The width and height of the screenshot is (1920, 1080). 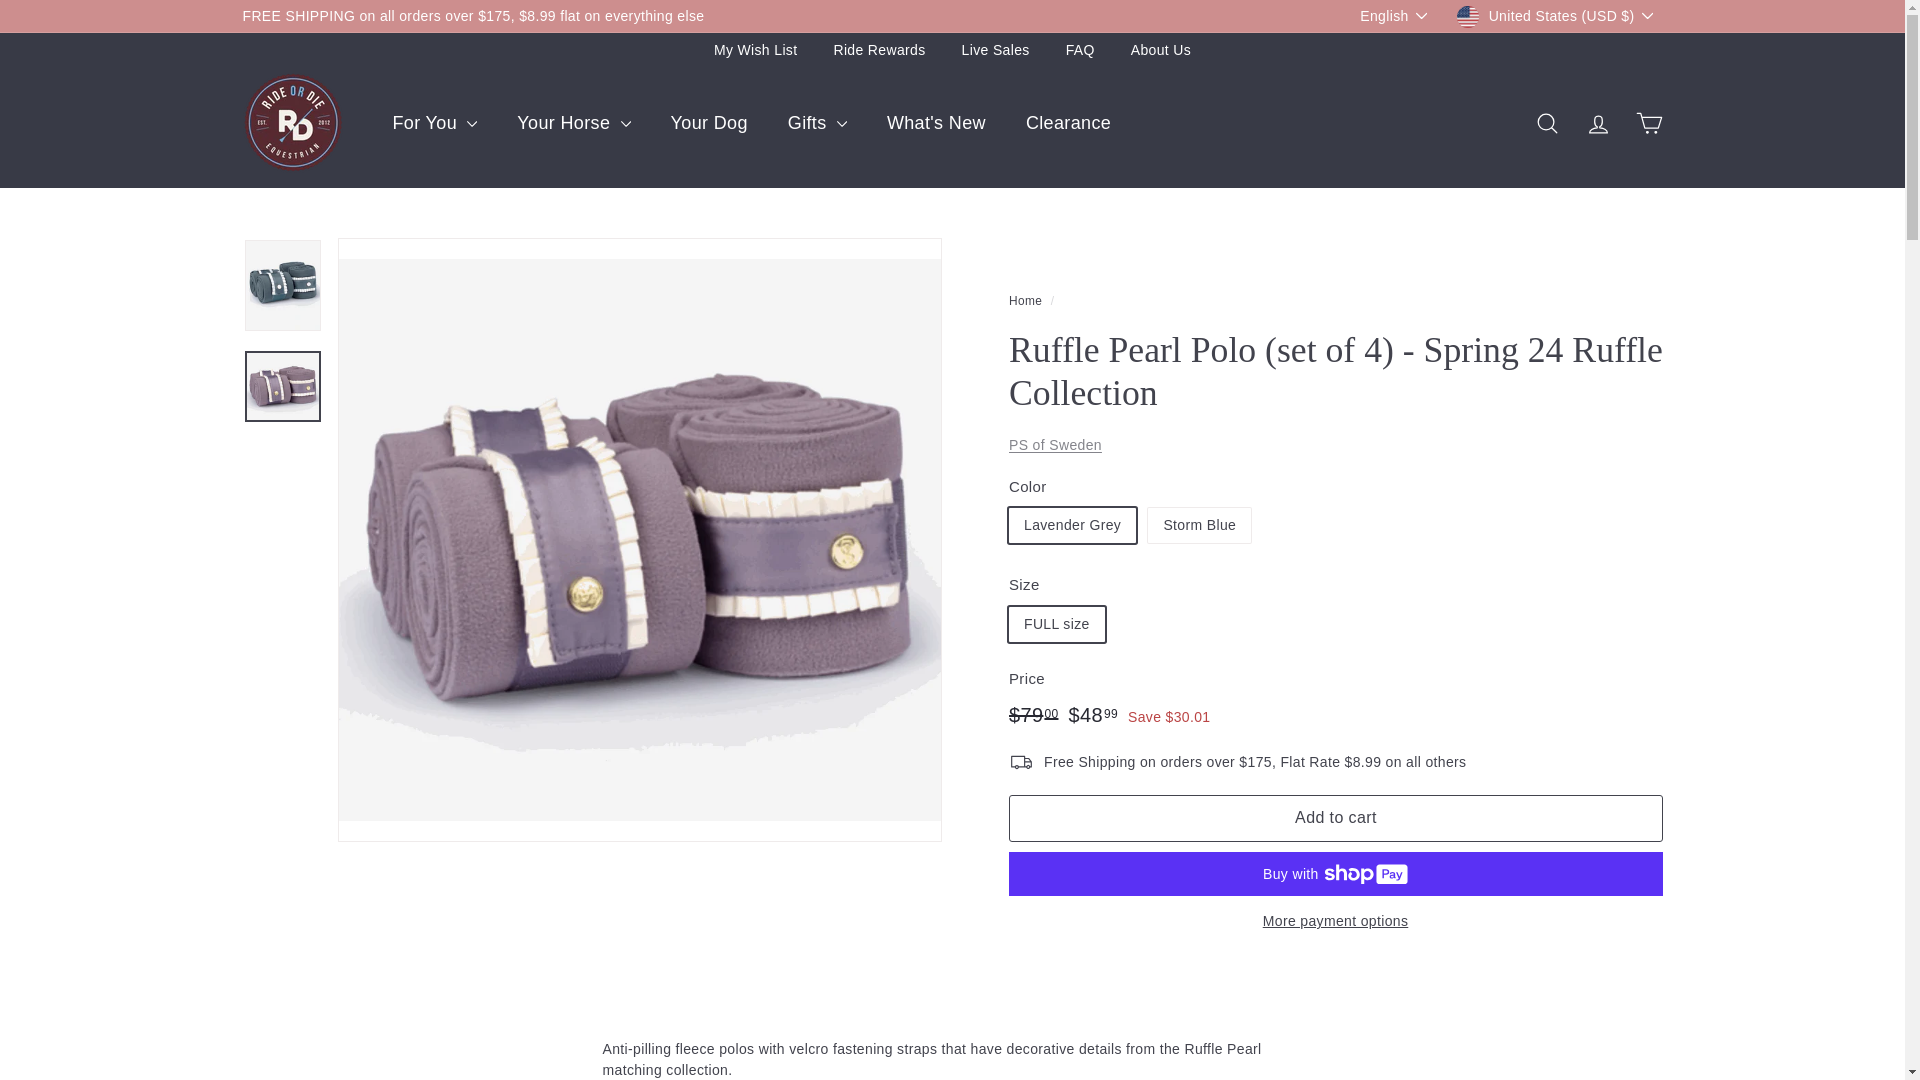 I want to click on English, so click(x=1398, y=16).